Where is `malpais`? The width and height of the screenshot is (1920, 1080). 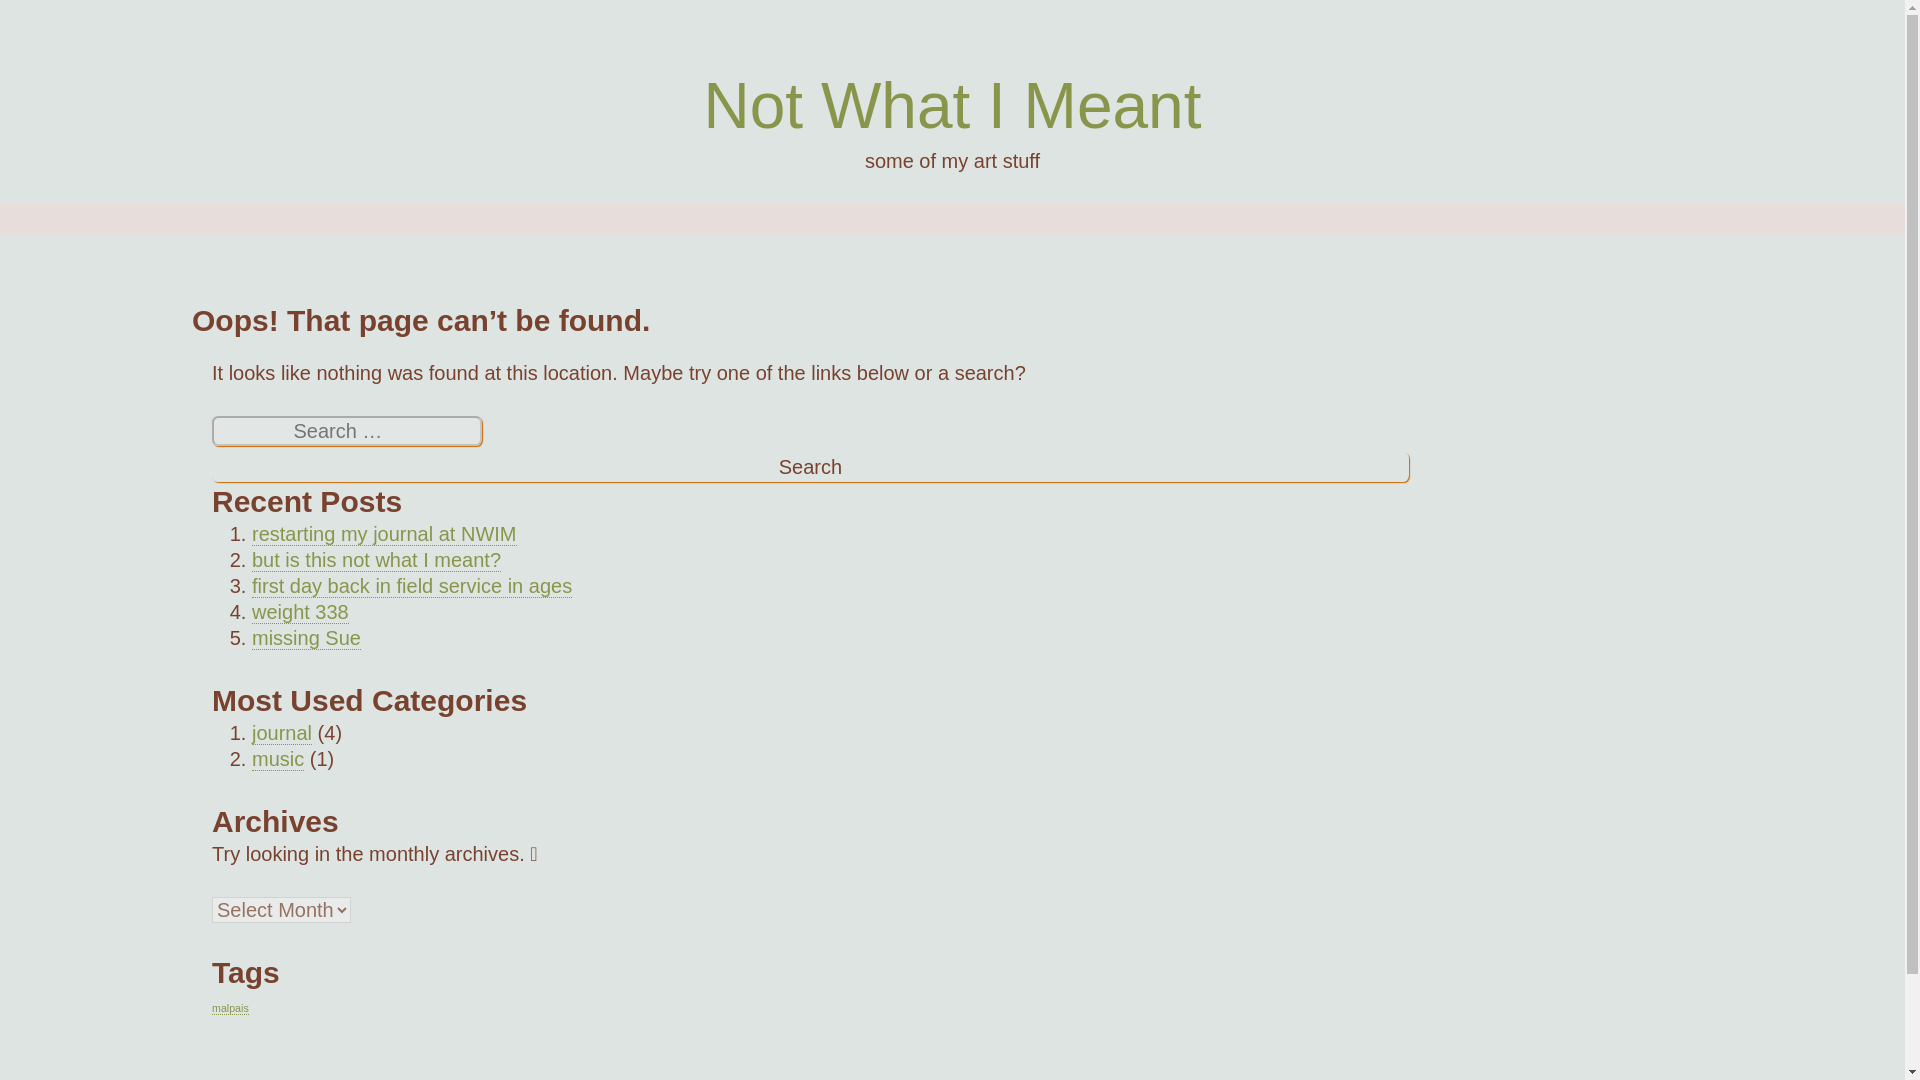 malpais is located at coordinates (230, 1008).